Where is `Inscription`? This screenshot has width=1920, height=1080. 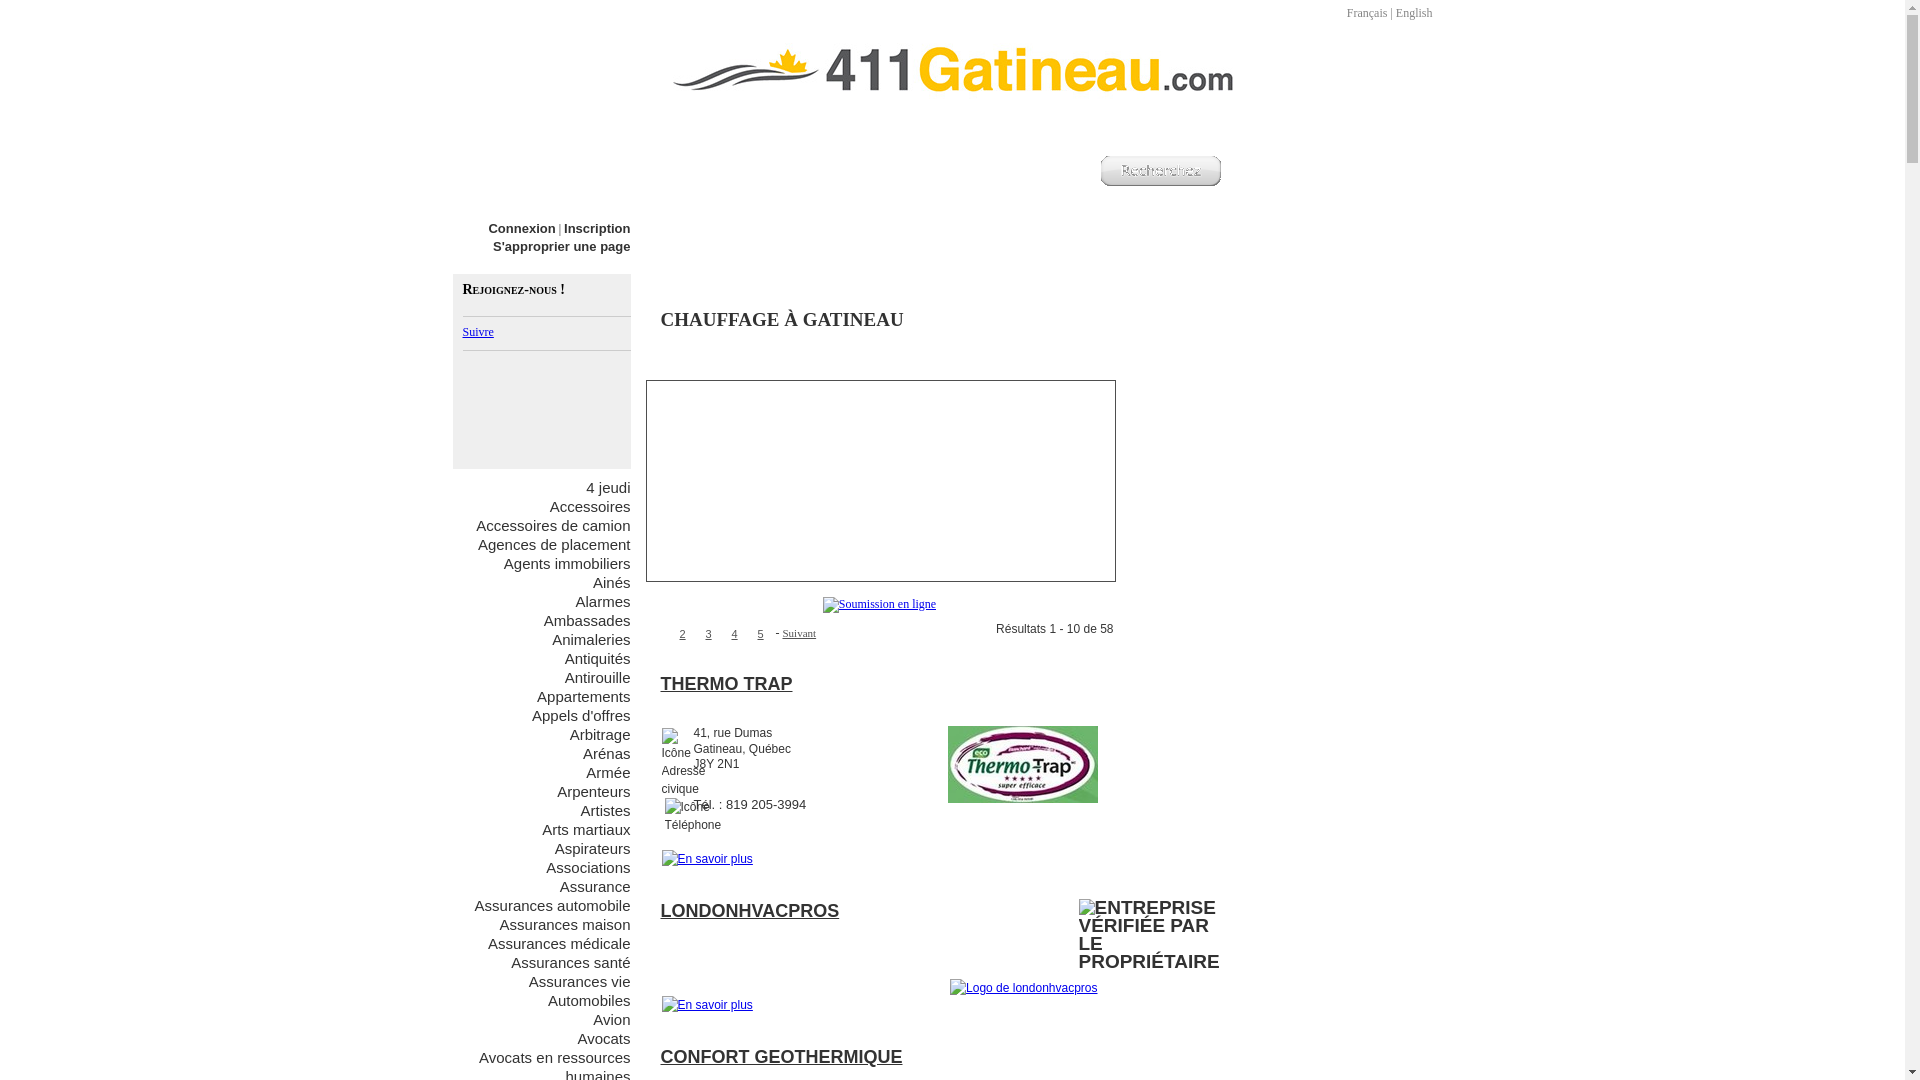
Inscription is located at coordinates (597, 228).